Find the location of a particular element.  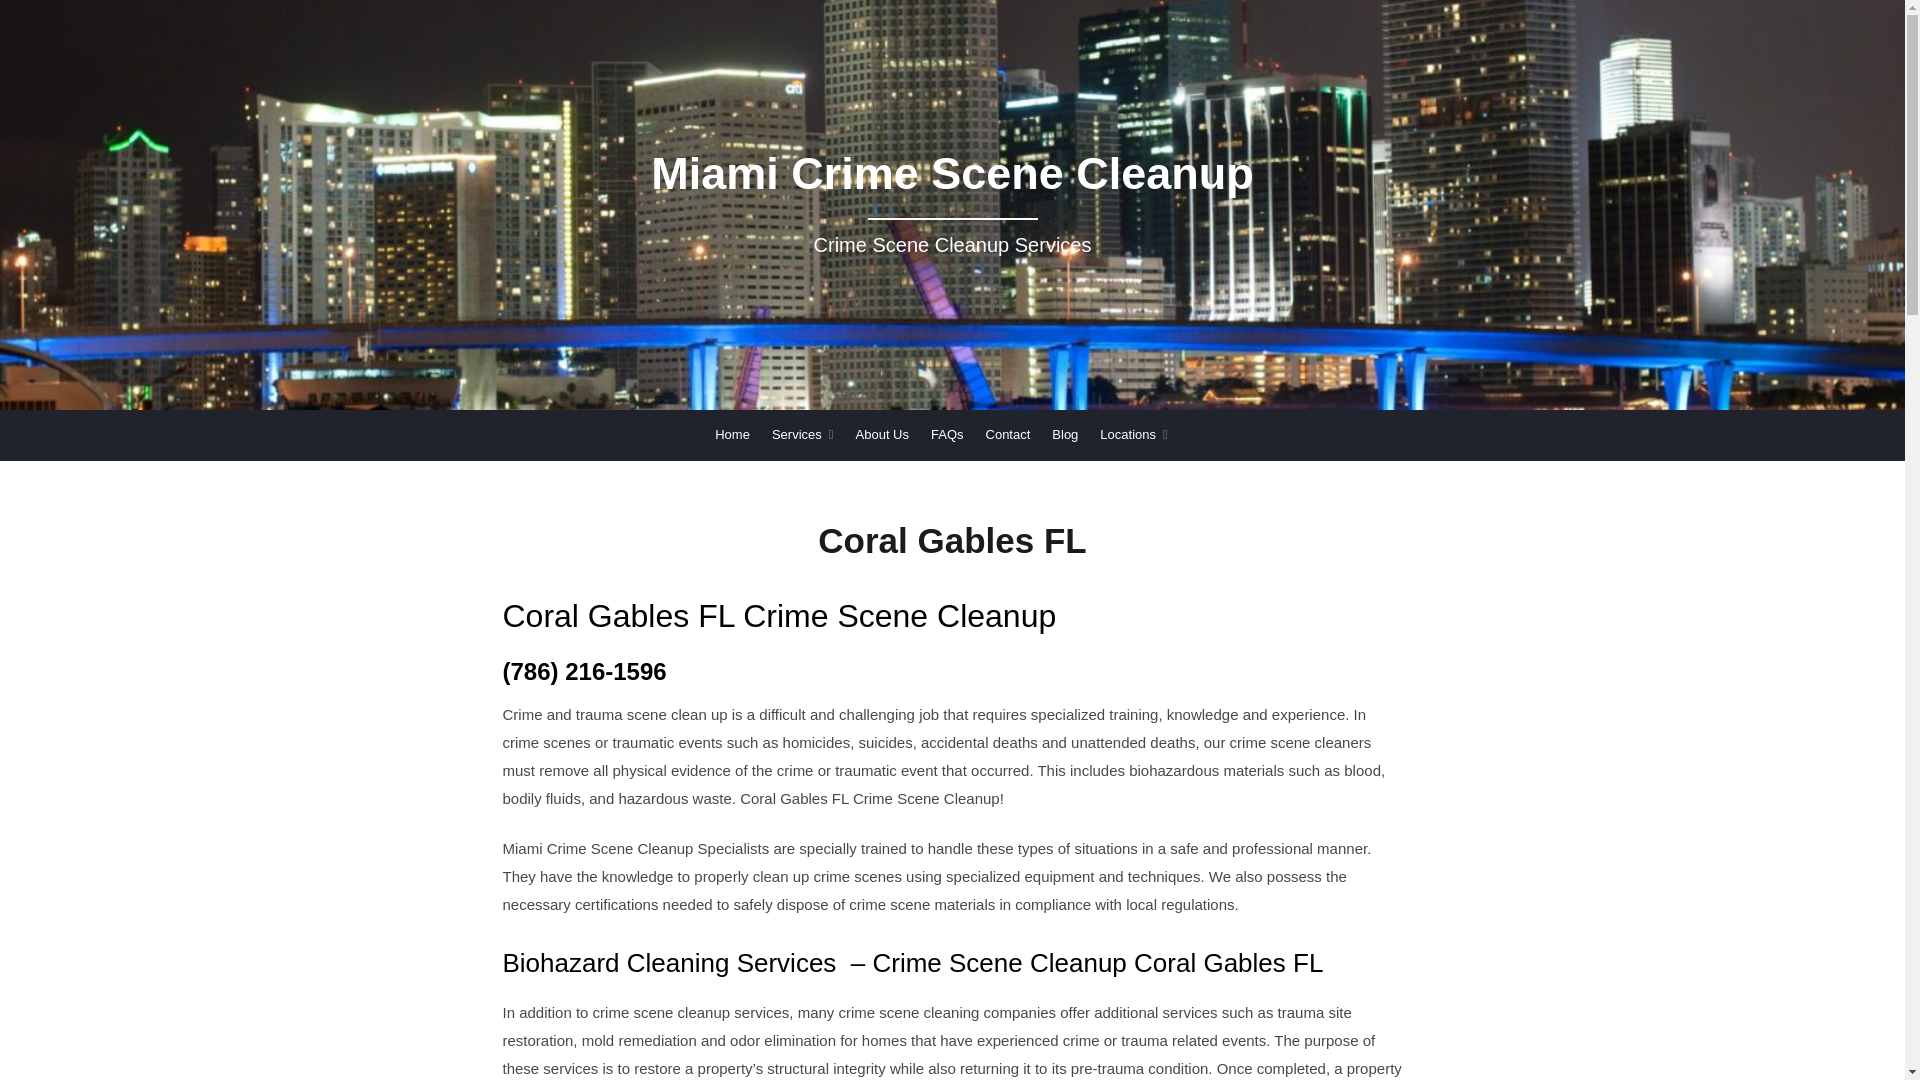

Locations is located at coordinates (1134, 435).